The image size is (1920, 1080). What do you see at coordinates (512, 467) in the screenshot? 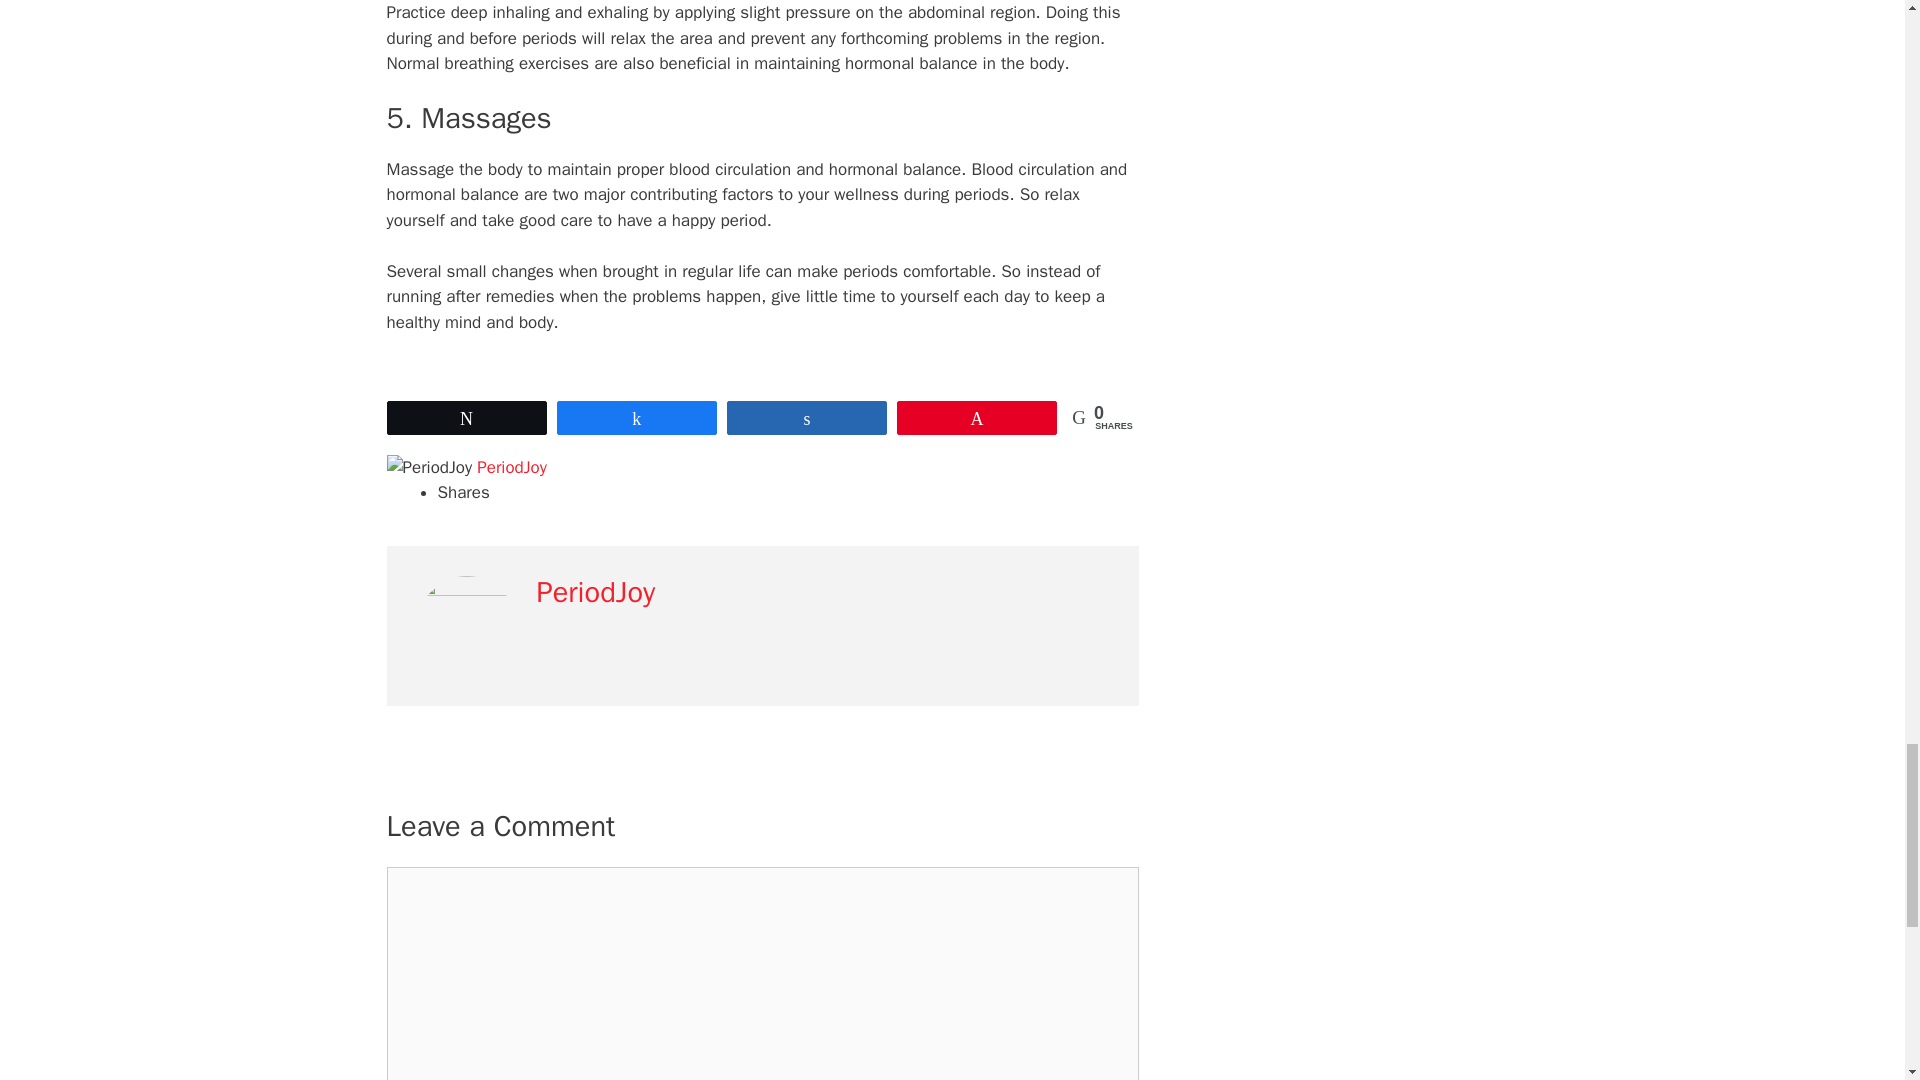
I see `View all posts by PeriodJoy` at bounding box center [512, 467].